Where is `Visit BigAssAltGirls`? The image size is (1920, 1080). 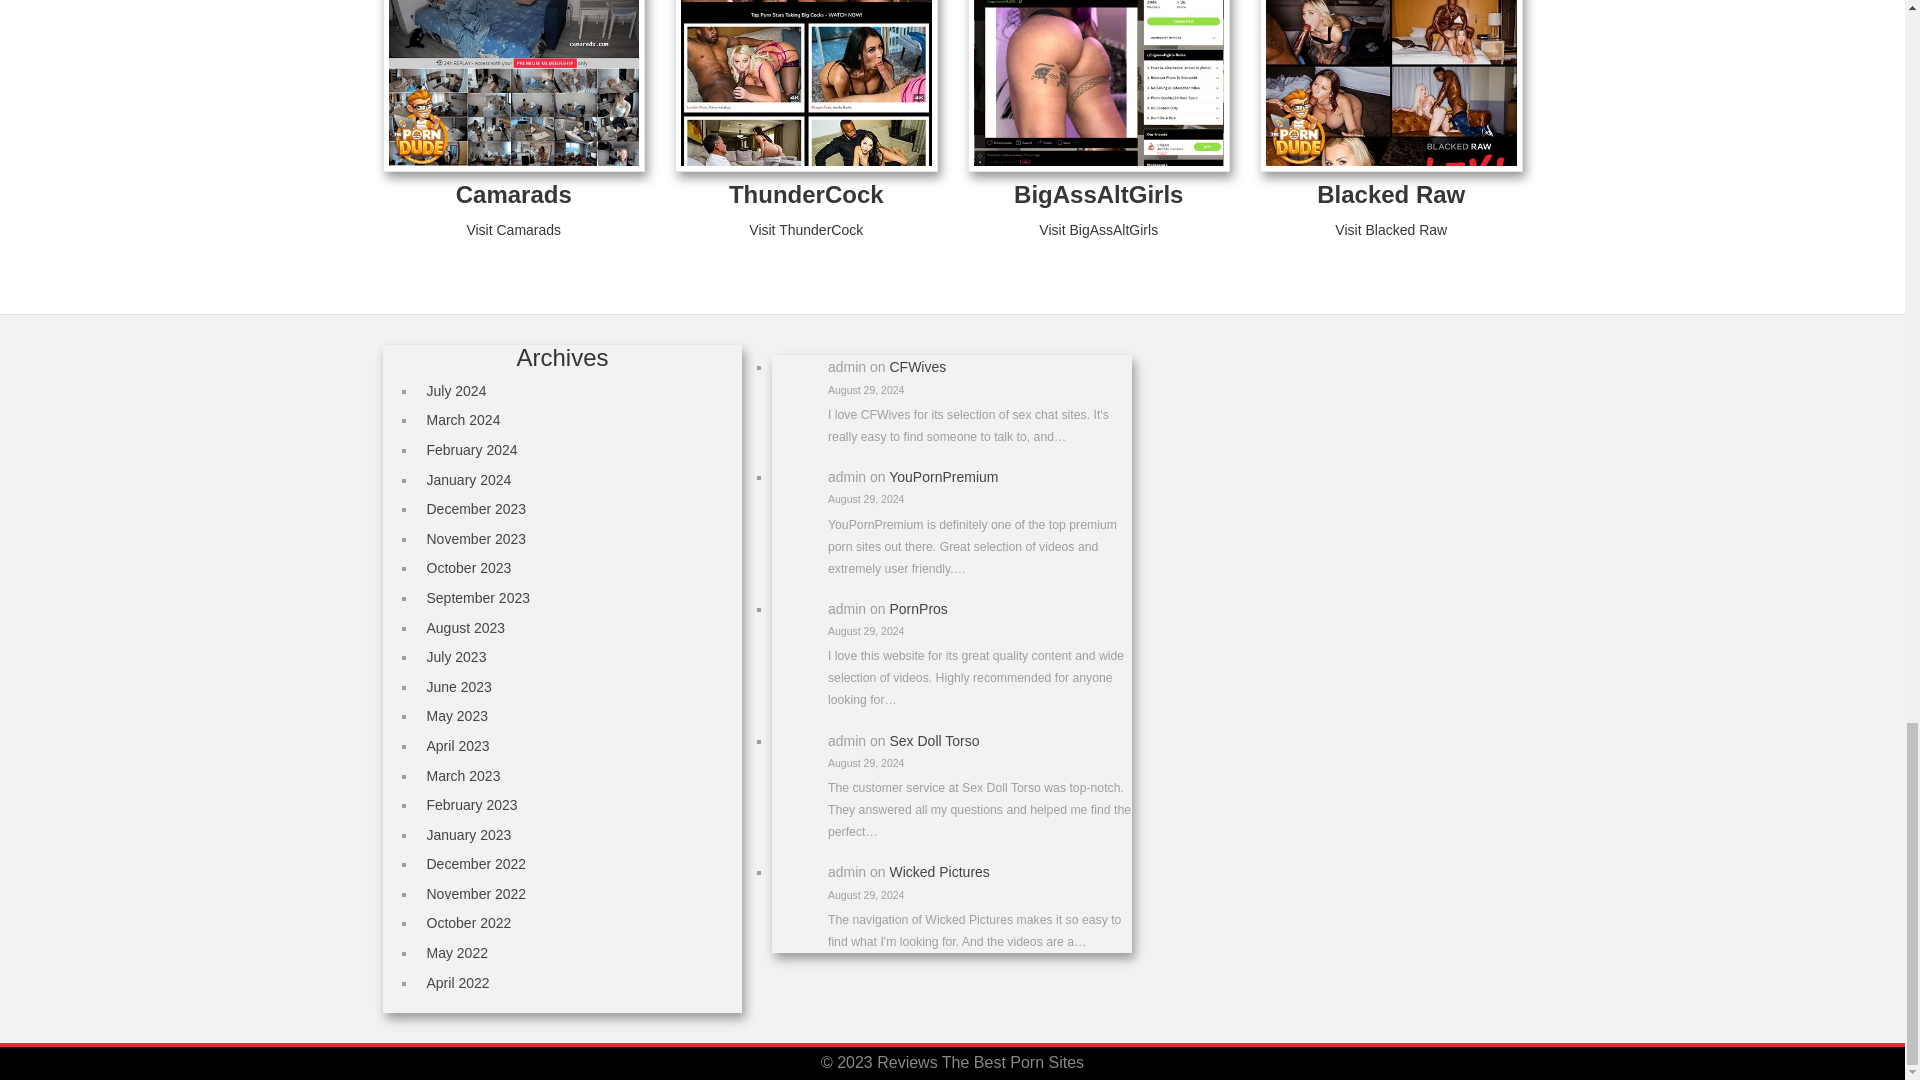 Visit BigAssAltGirls is located at coordinates (1098, 230).